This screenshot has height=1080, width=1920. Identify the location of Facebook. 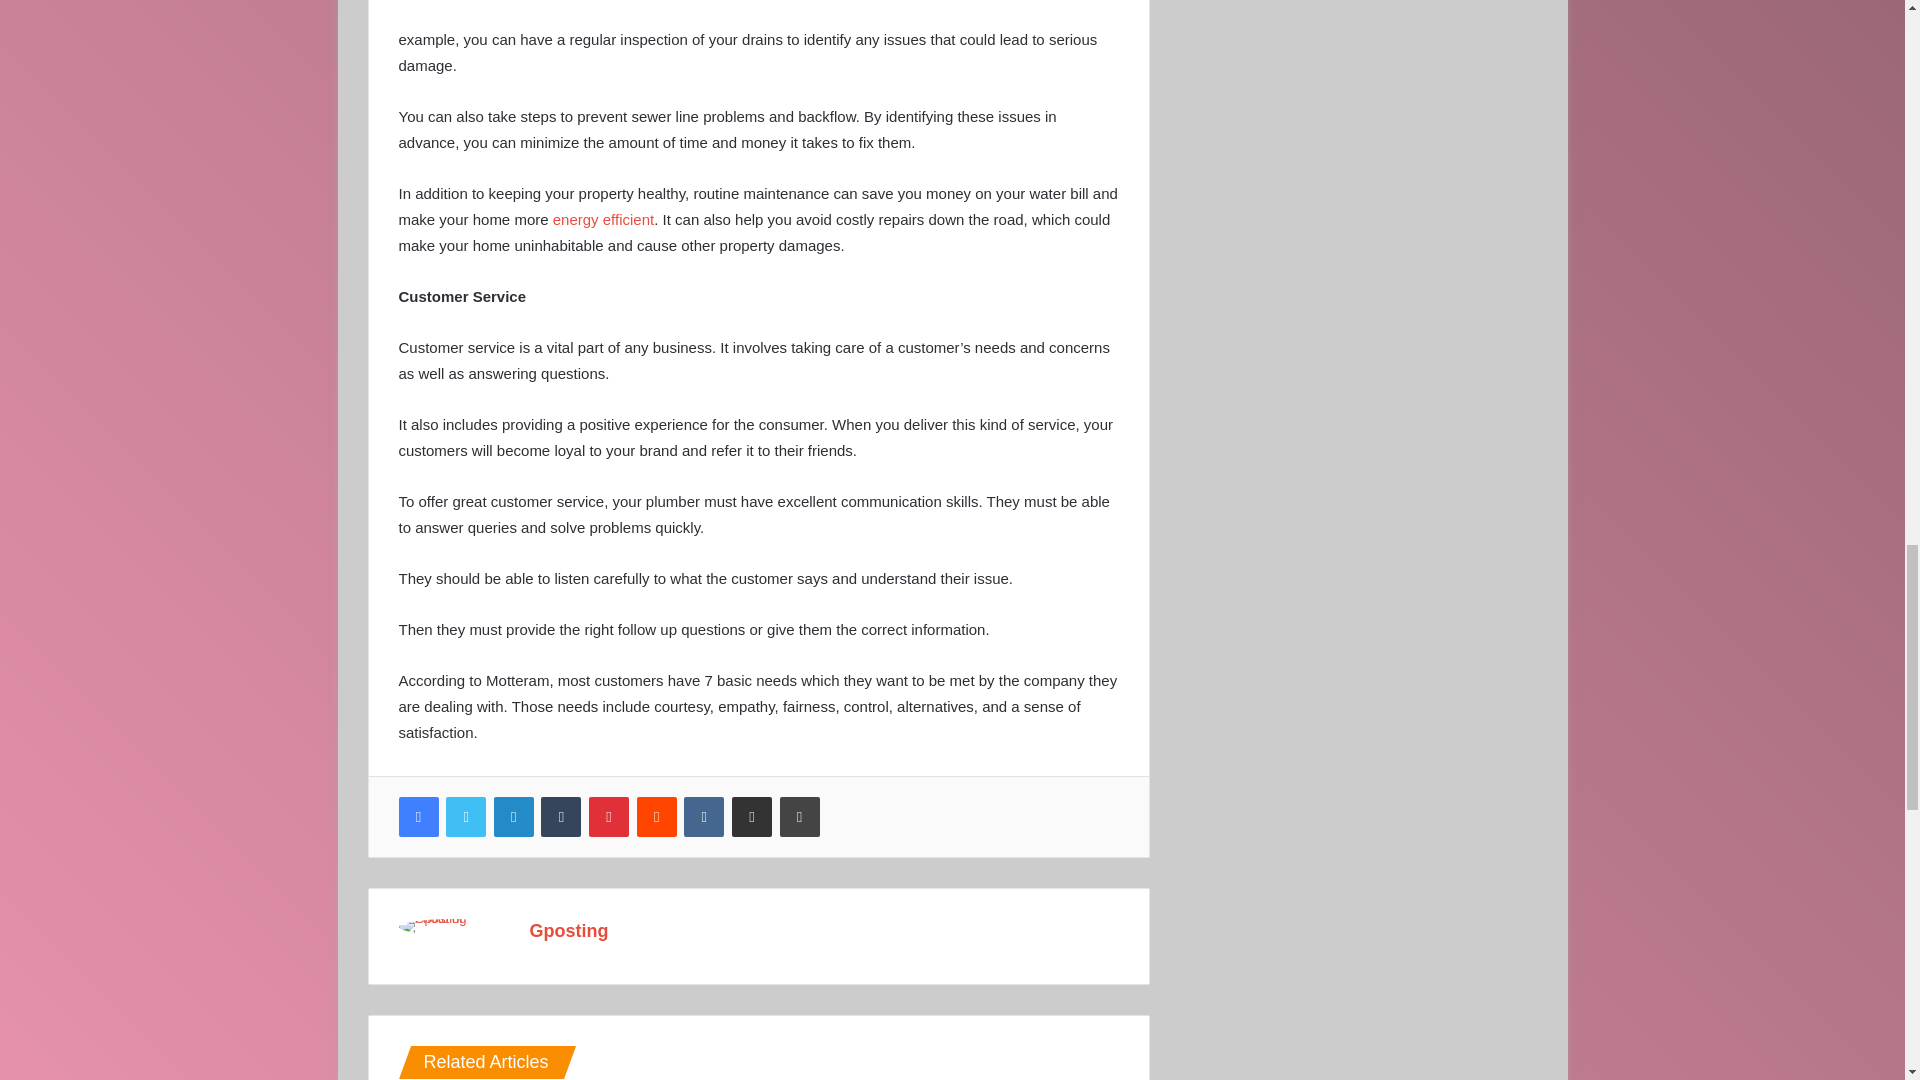
(417, 817).